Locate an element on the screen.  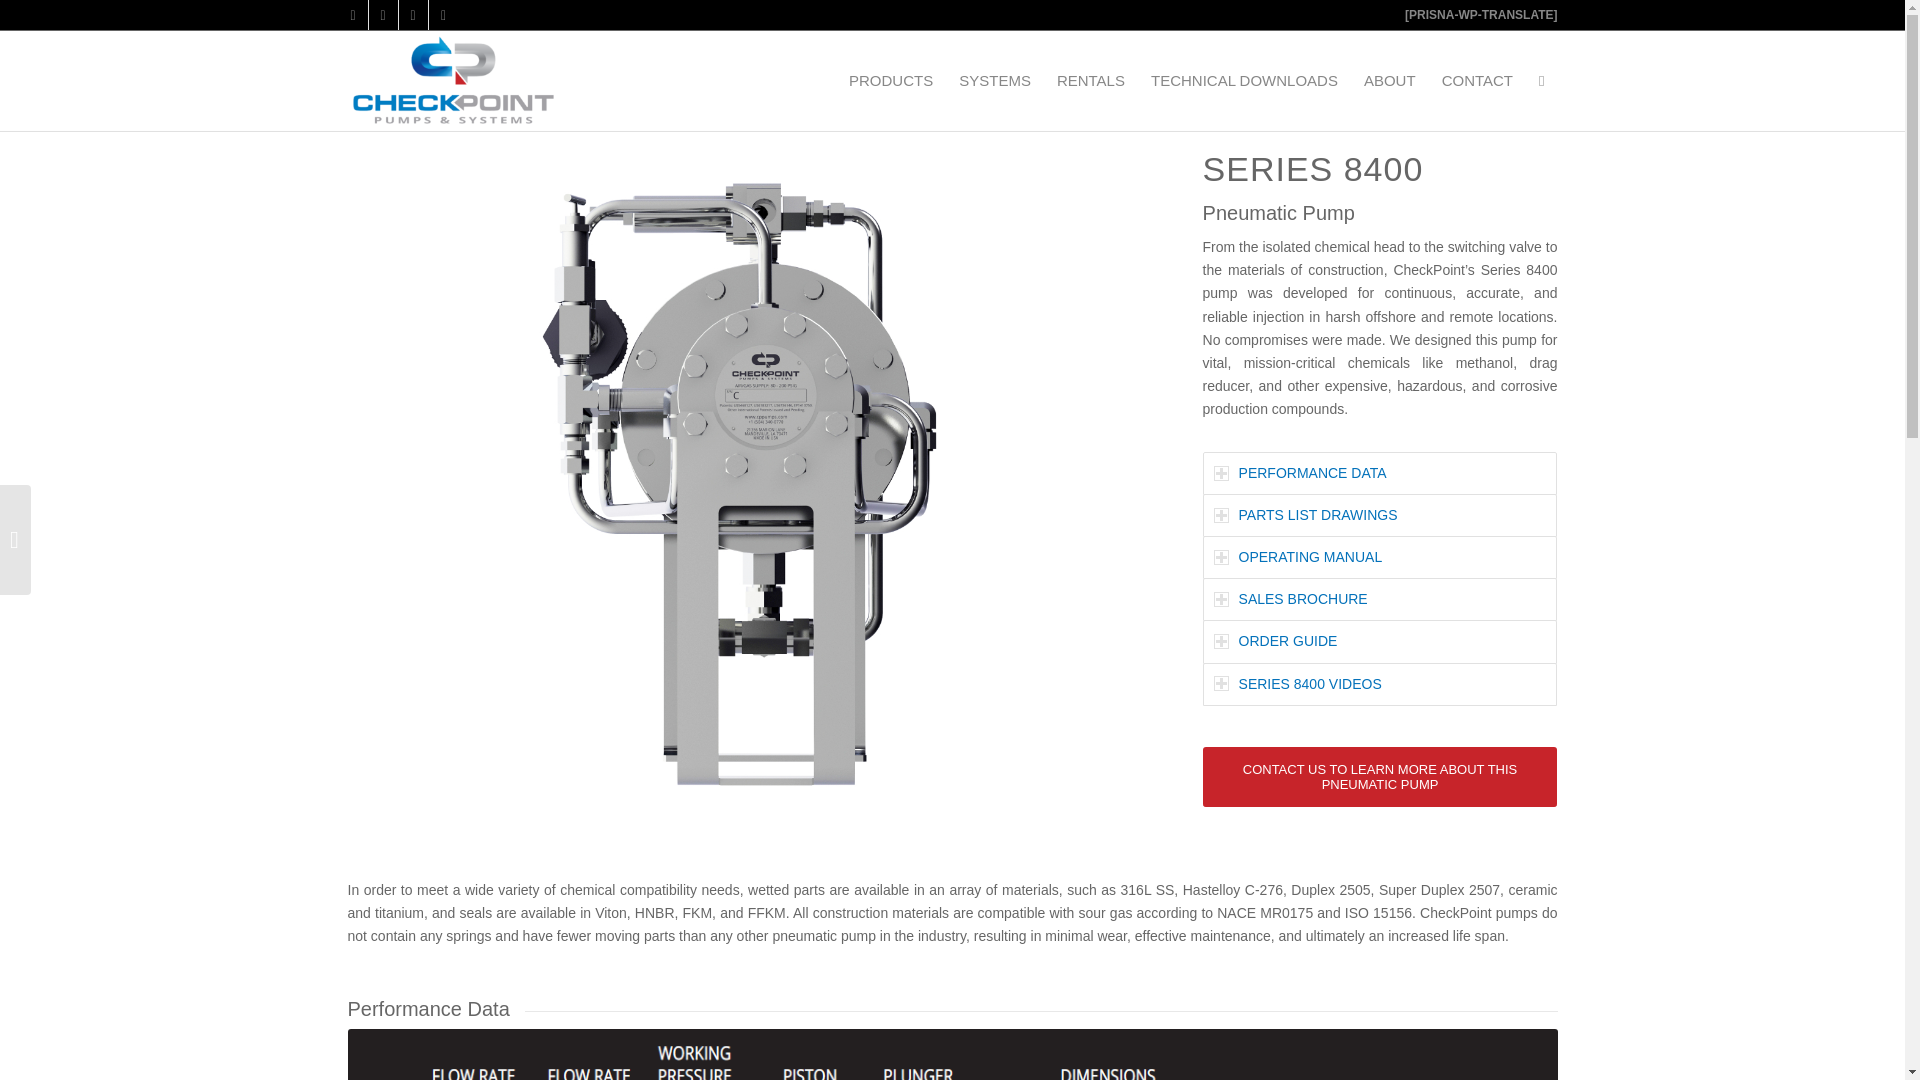
X is located at coordinates (352, 15).